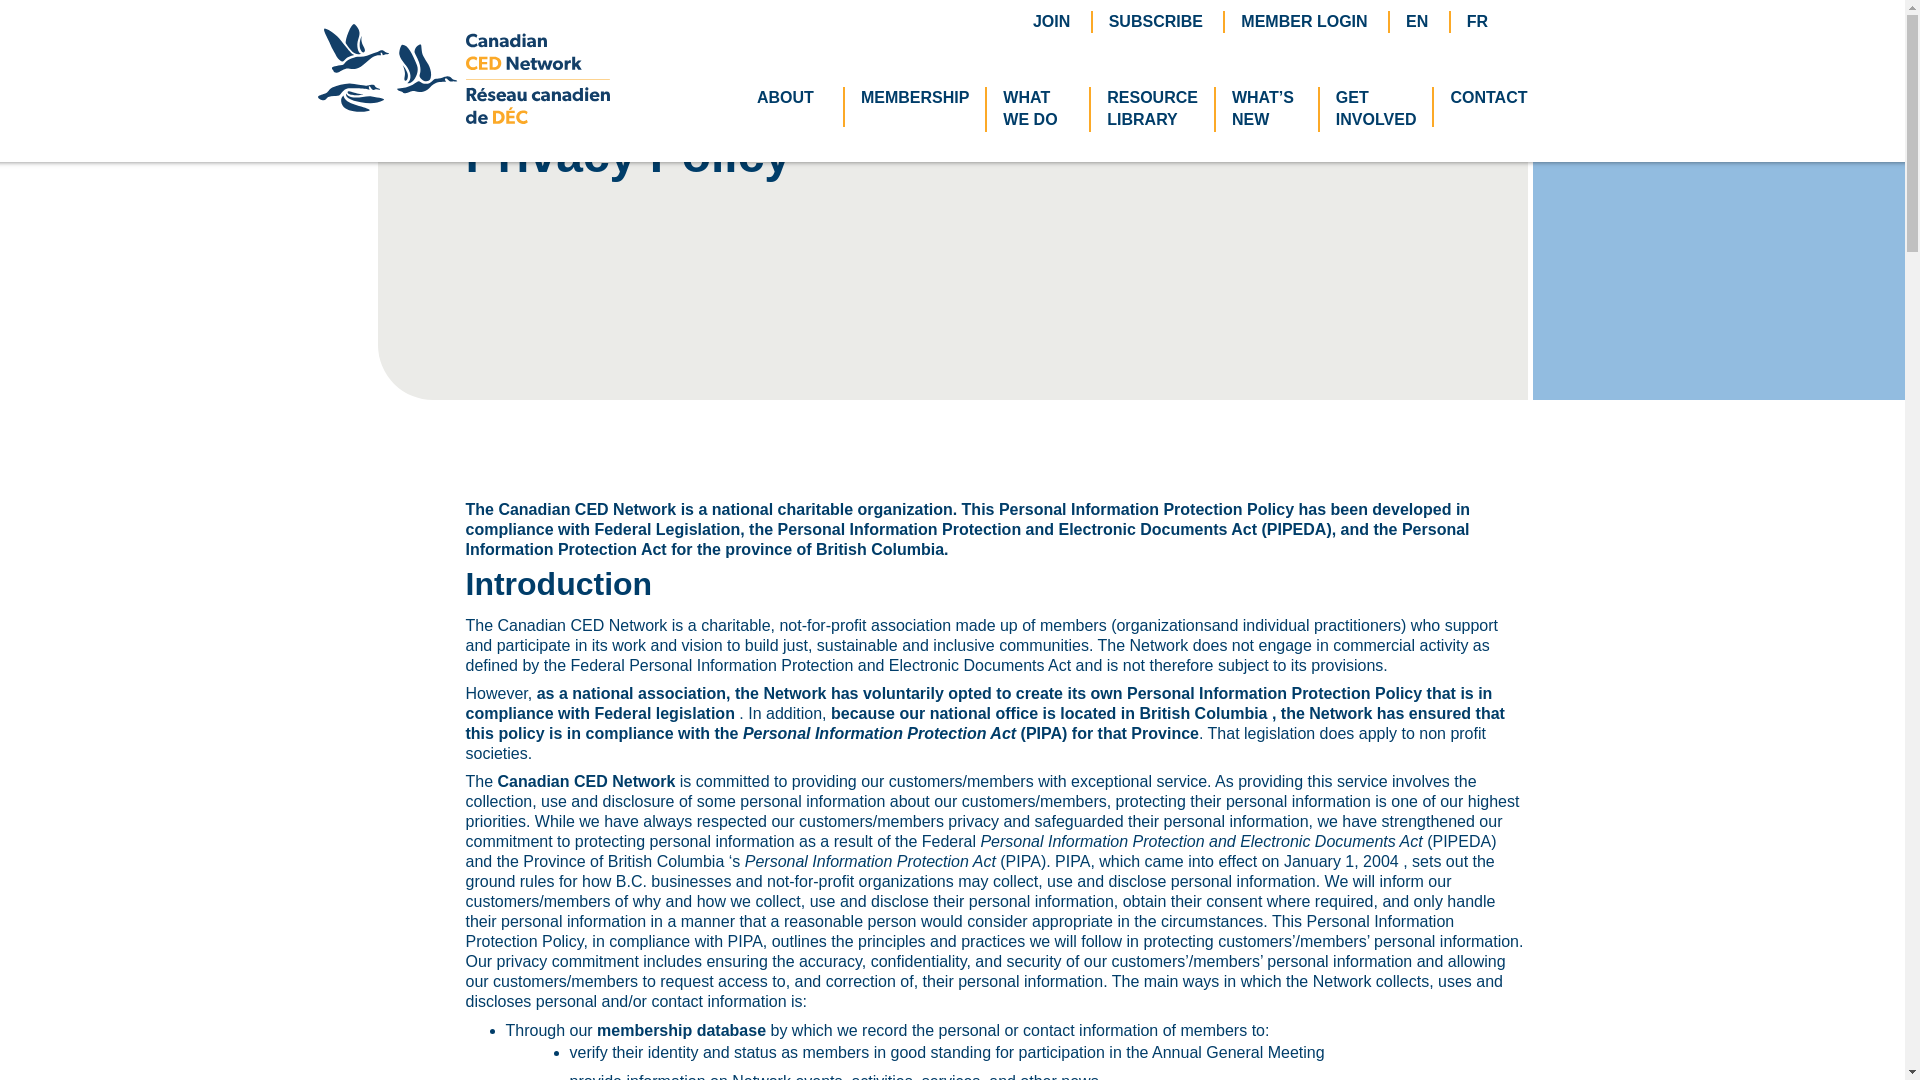  What do you see at coordinates (914, 98) in the screenshot?
I see `JOIN` at bounding box center [914, 98].